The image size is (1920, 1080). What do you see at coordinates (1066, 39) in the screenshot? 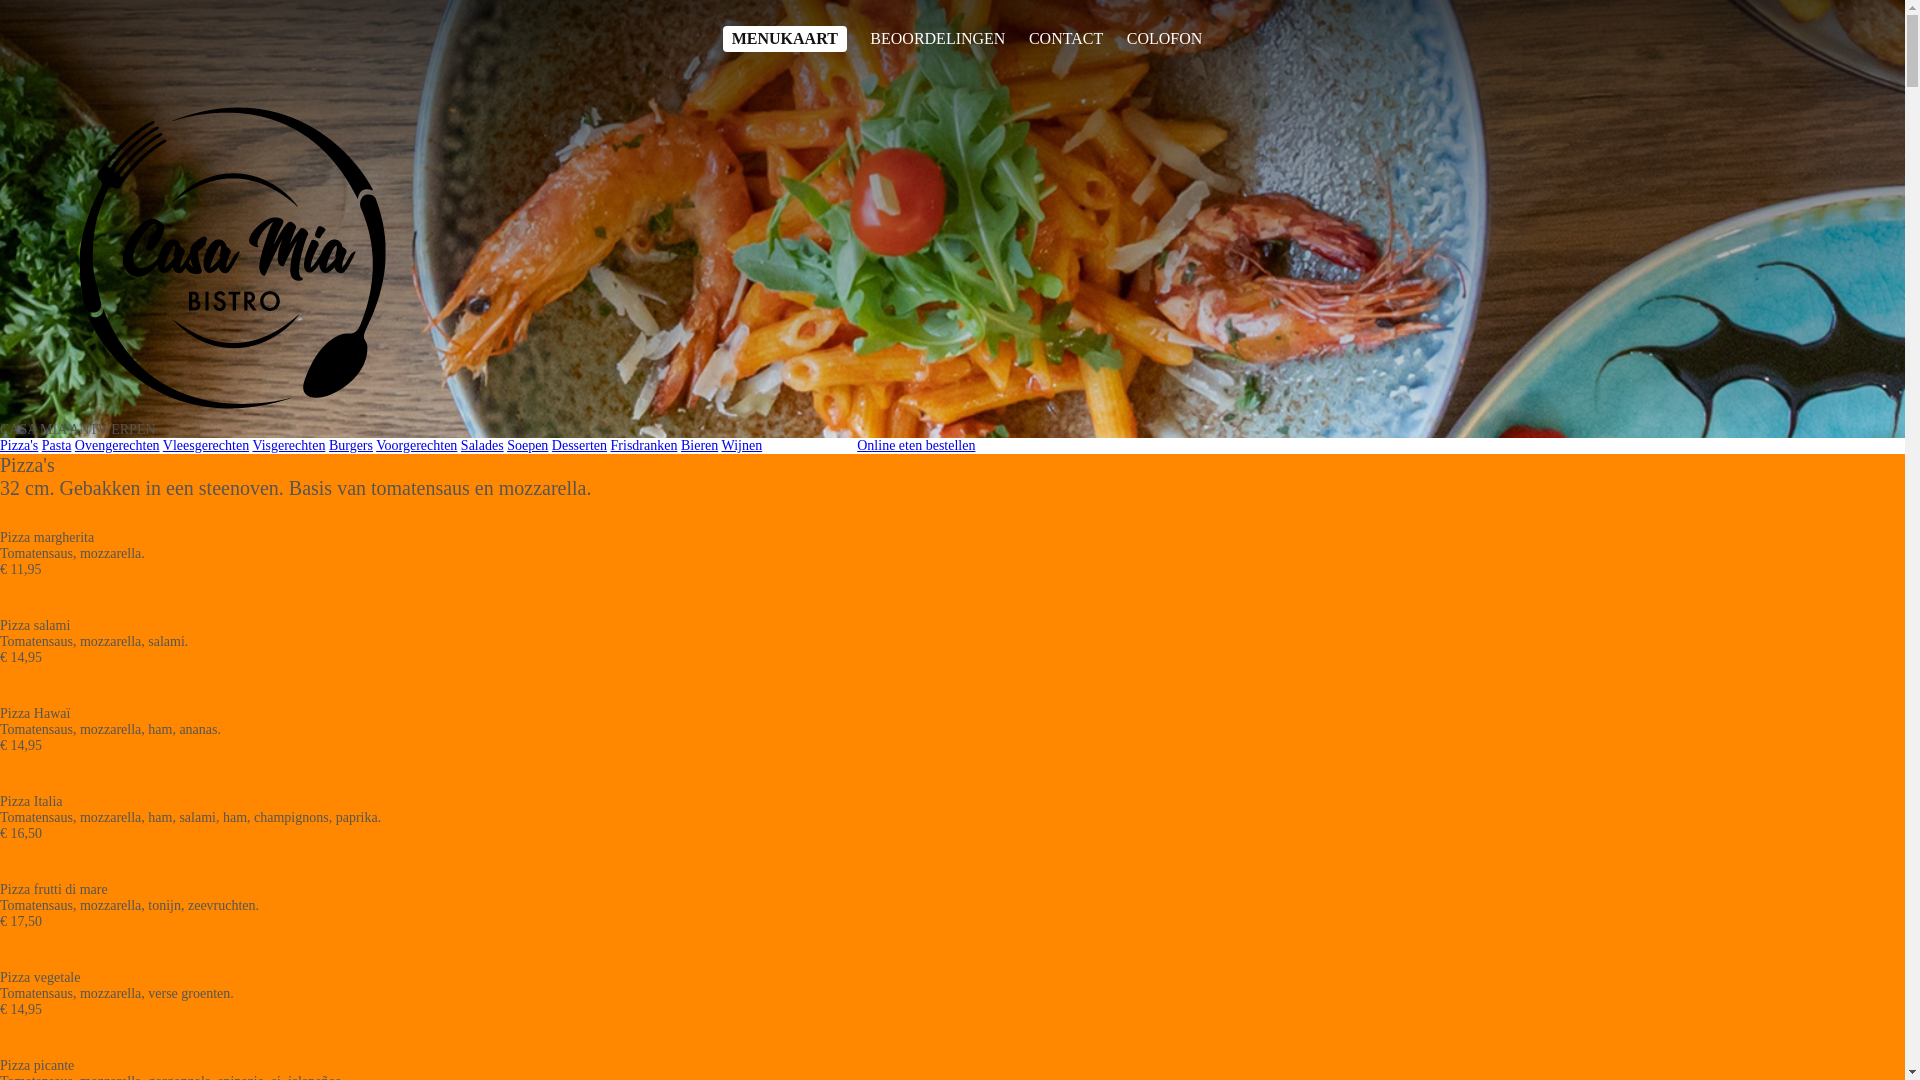
I see `CONTACT` at bounding box center [1066, 39].